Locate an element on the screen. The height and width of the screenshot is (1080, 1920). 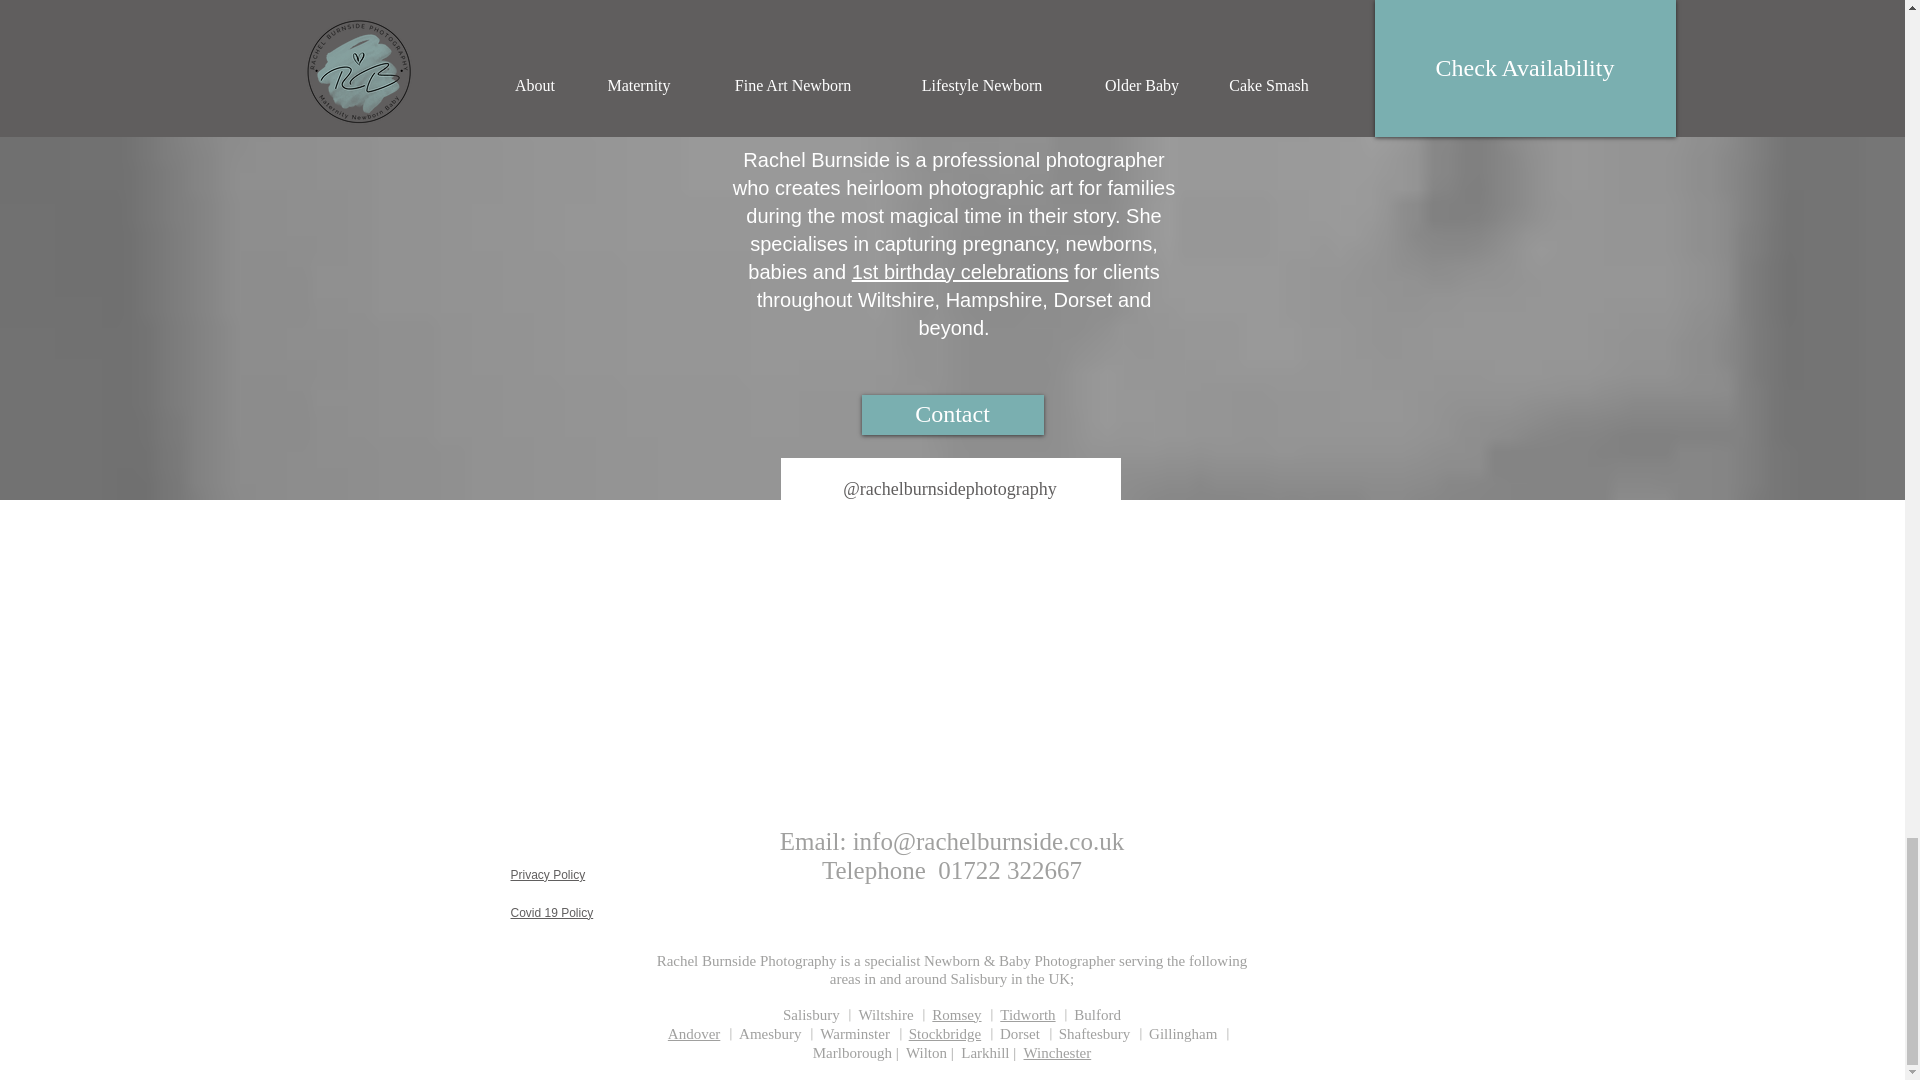
Covid 19 Policy is located at coordinates (552, 913).